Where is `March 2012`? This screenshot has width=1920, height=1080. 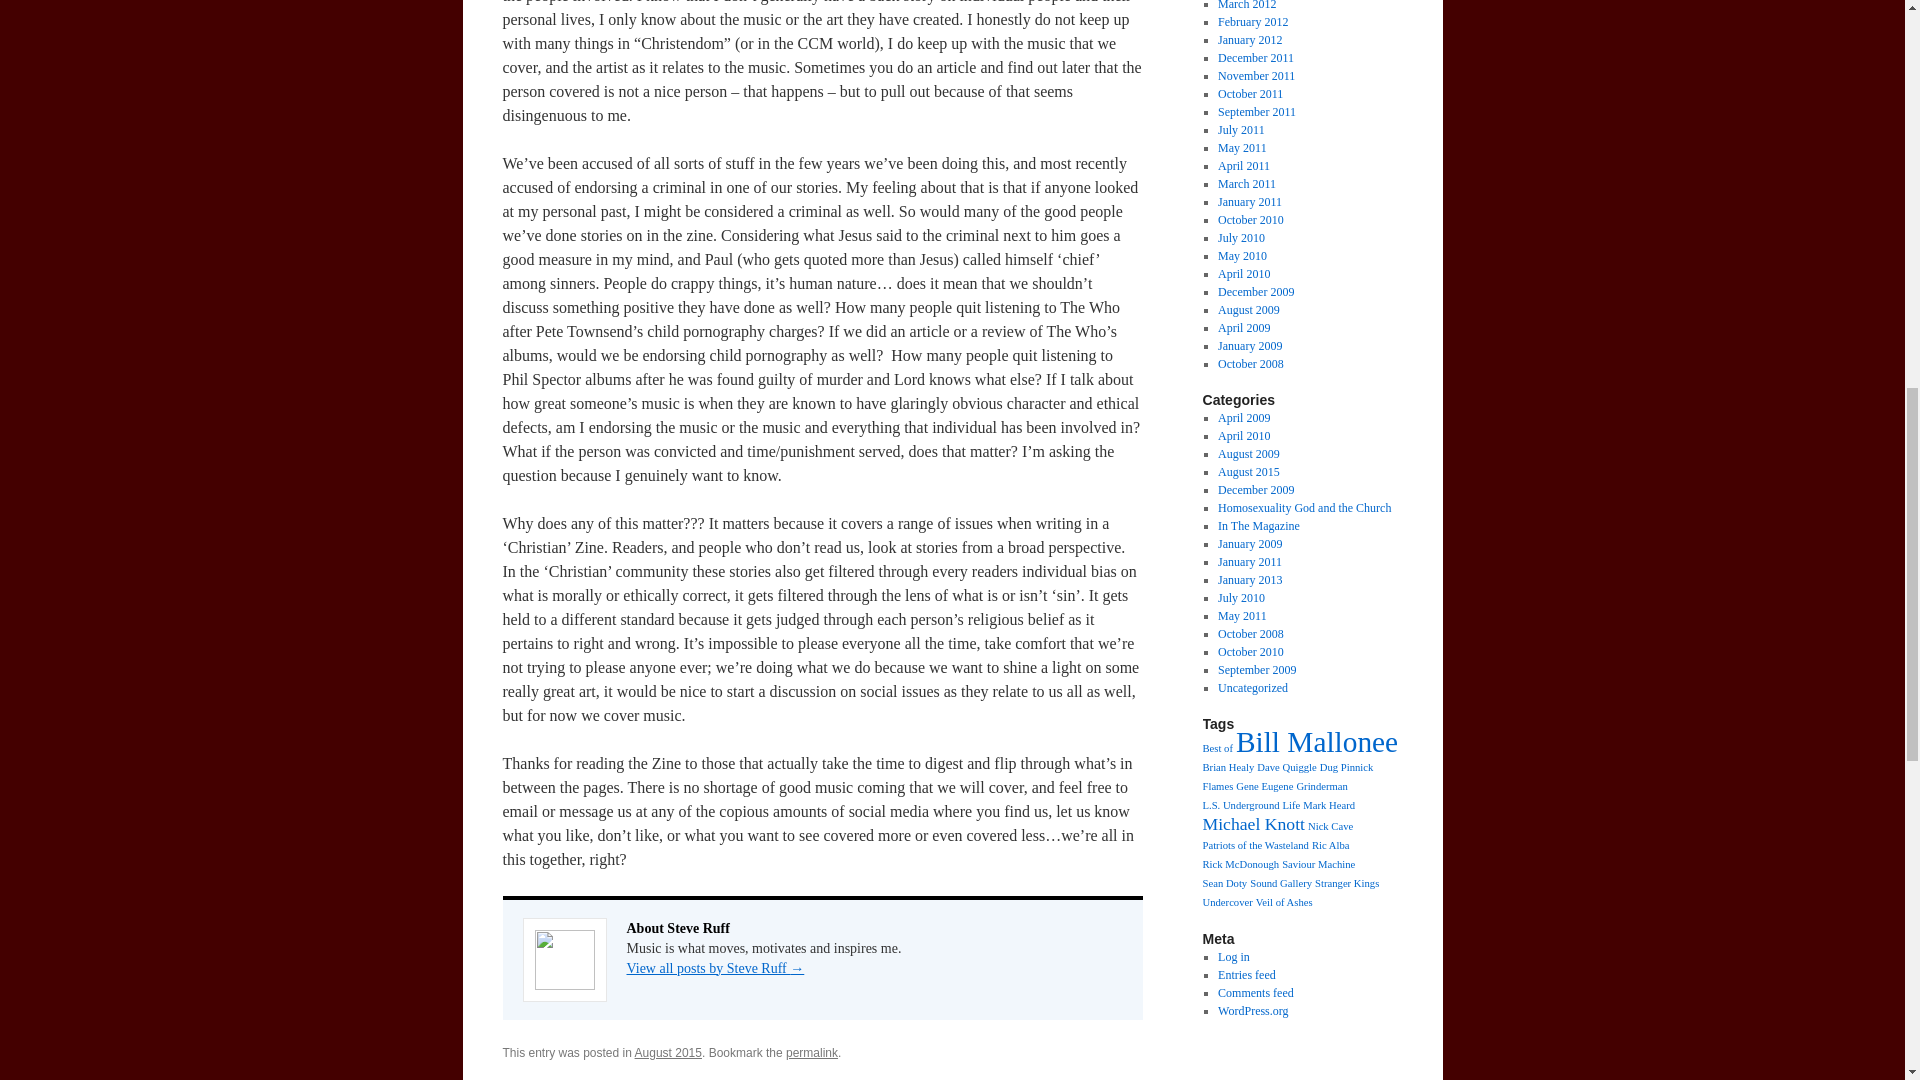 March 2012 is located at coordinates (1246, 5).